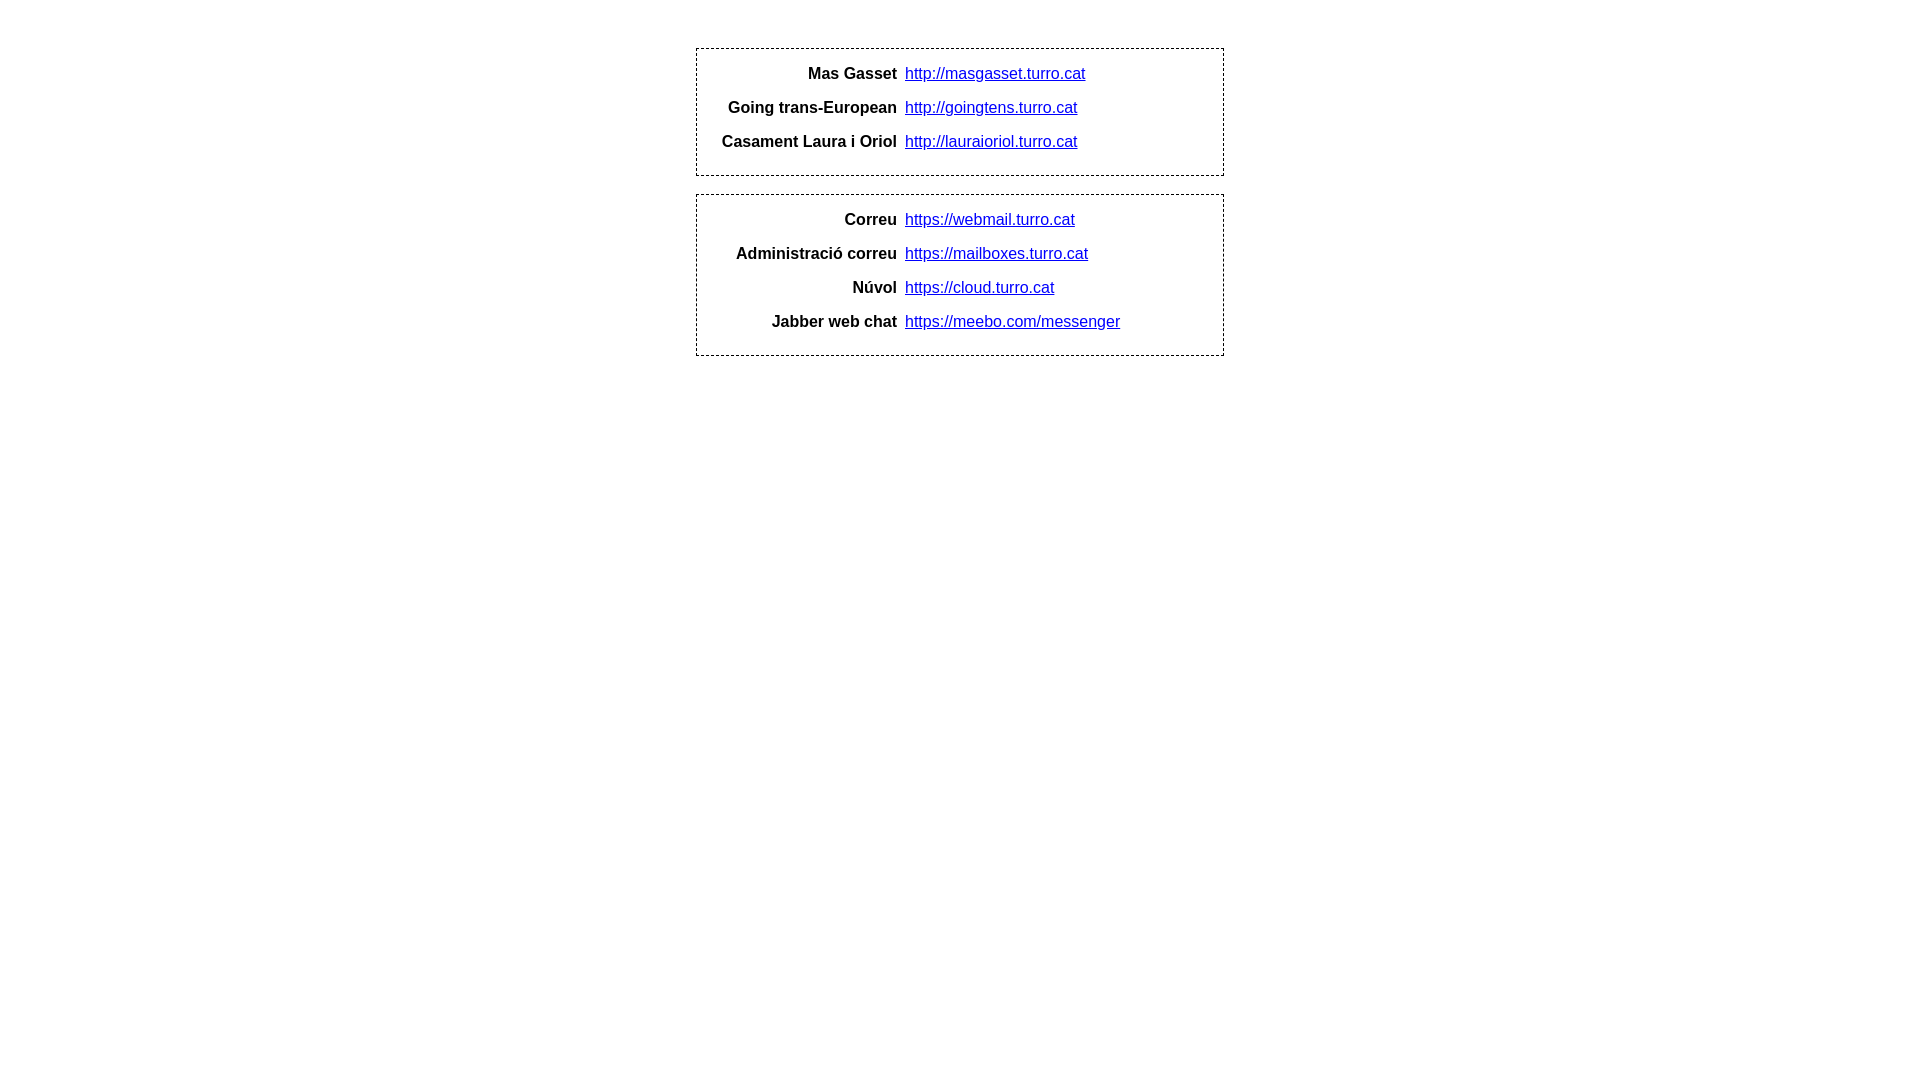 The width and height of the screenshot is (1920, 1080). I want to click on http://goingtens.turro.cat, so click(992, 108).